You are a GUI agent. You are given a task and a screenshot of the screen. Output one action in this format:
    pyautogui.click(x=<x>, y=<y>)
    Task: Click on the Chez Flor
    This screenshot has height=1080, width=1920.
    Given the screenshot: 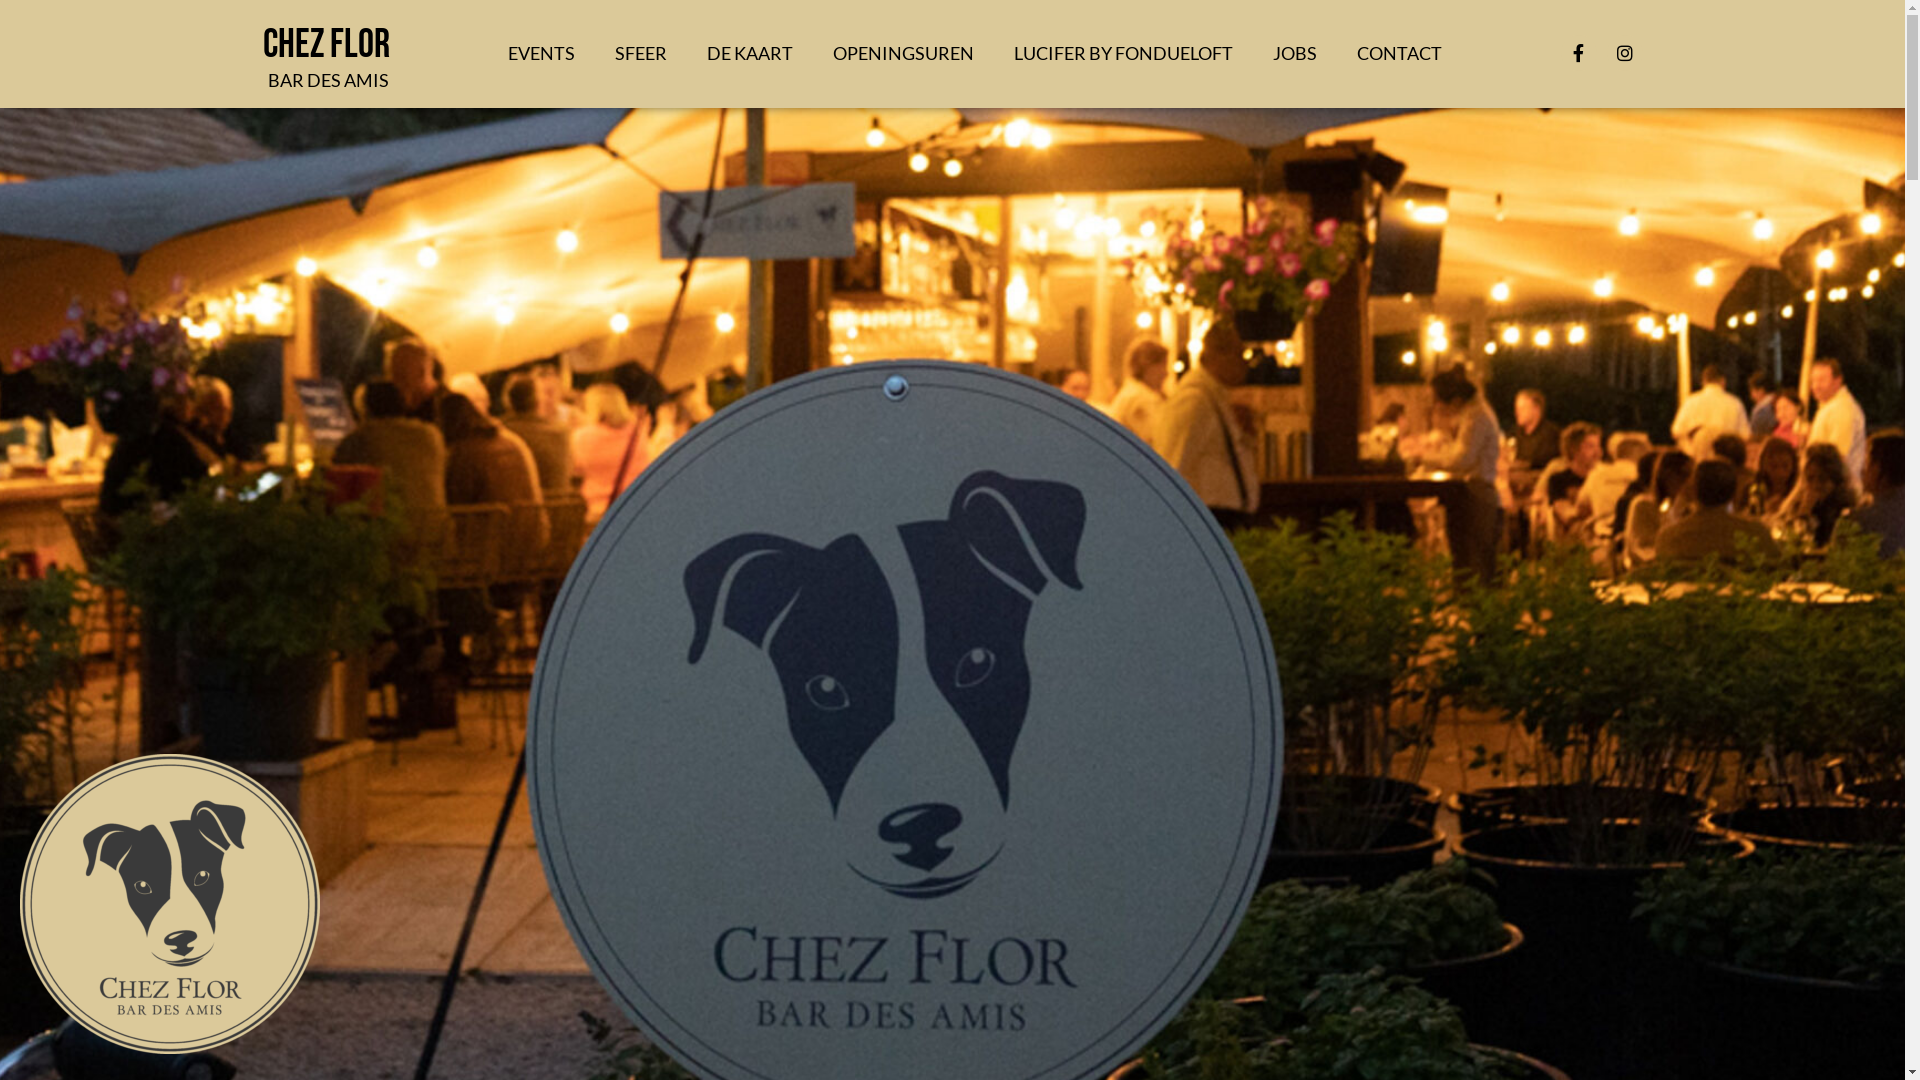 What is the action you would take?
    pyautogui.click(x=326, y=45)
    